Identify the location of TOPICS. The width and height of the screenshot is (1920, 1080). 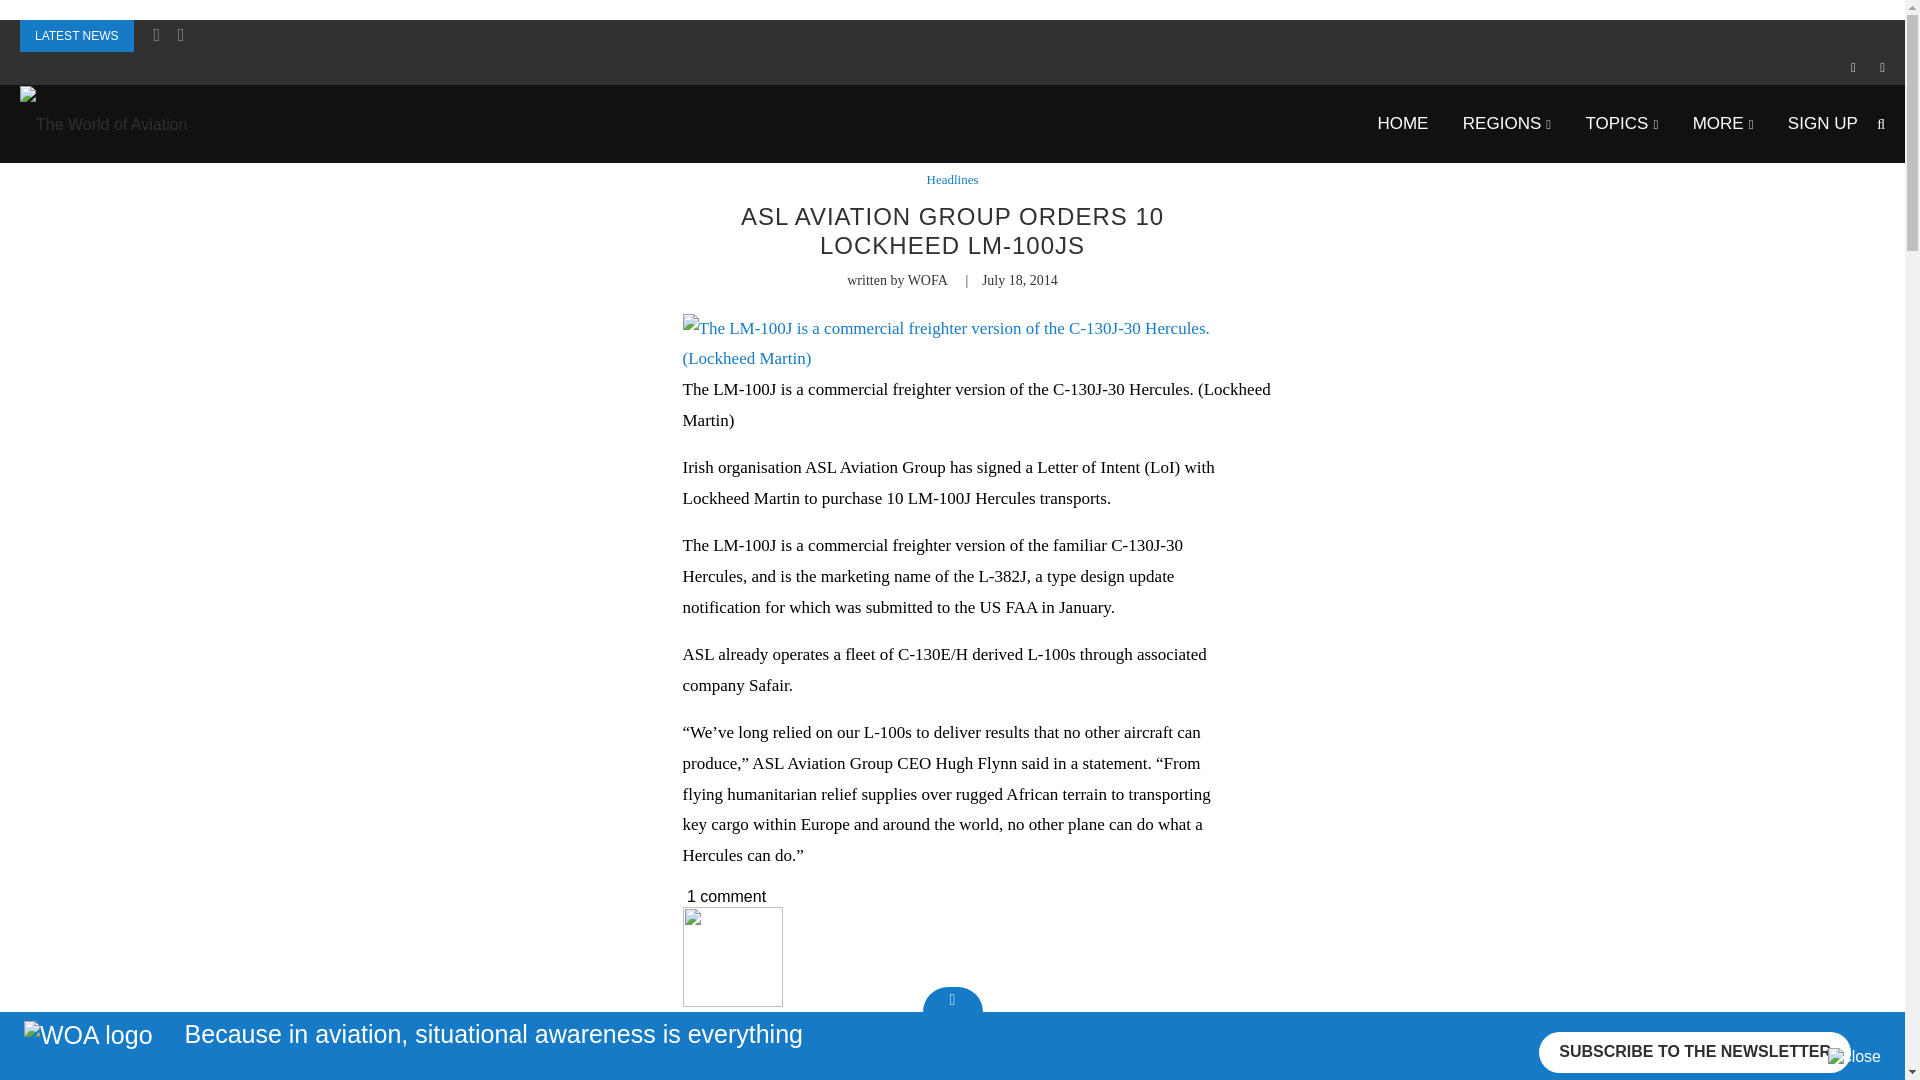
(1622, 123).